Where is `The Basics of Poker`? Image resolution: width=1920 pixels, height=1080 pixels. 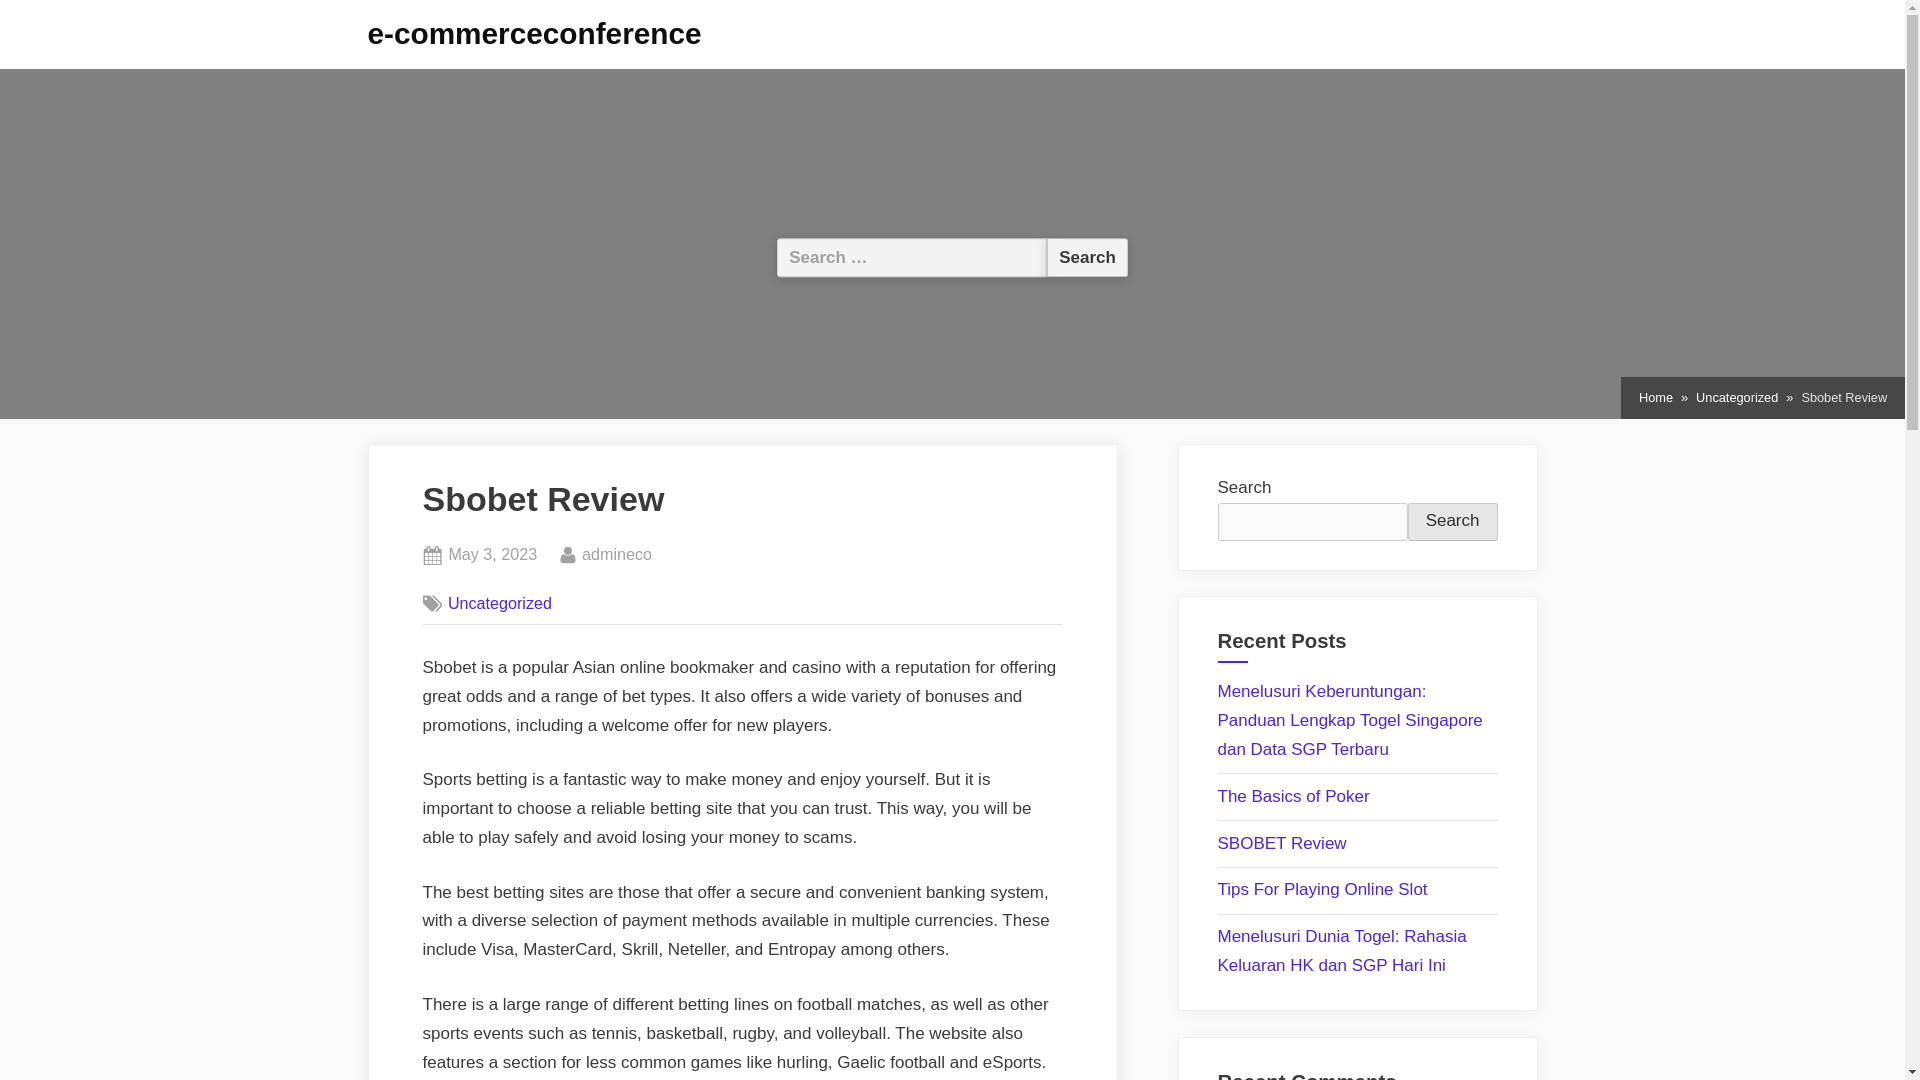
The Basics of Poker is located at coordinates (1294, 796).